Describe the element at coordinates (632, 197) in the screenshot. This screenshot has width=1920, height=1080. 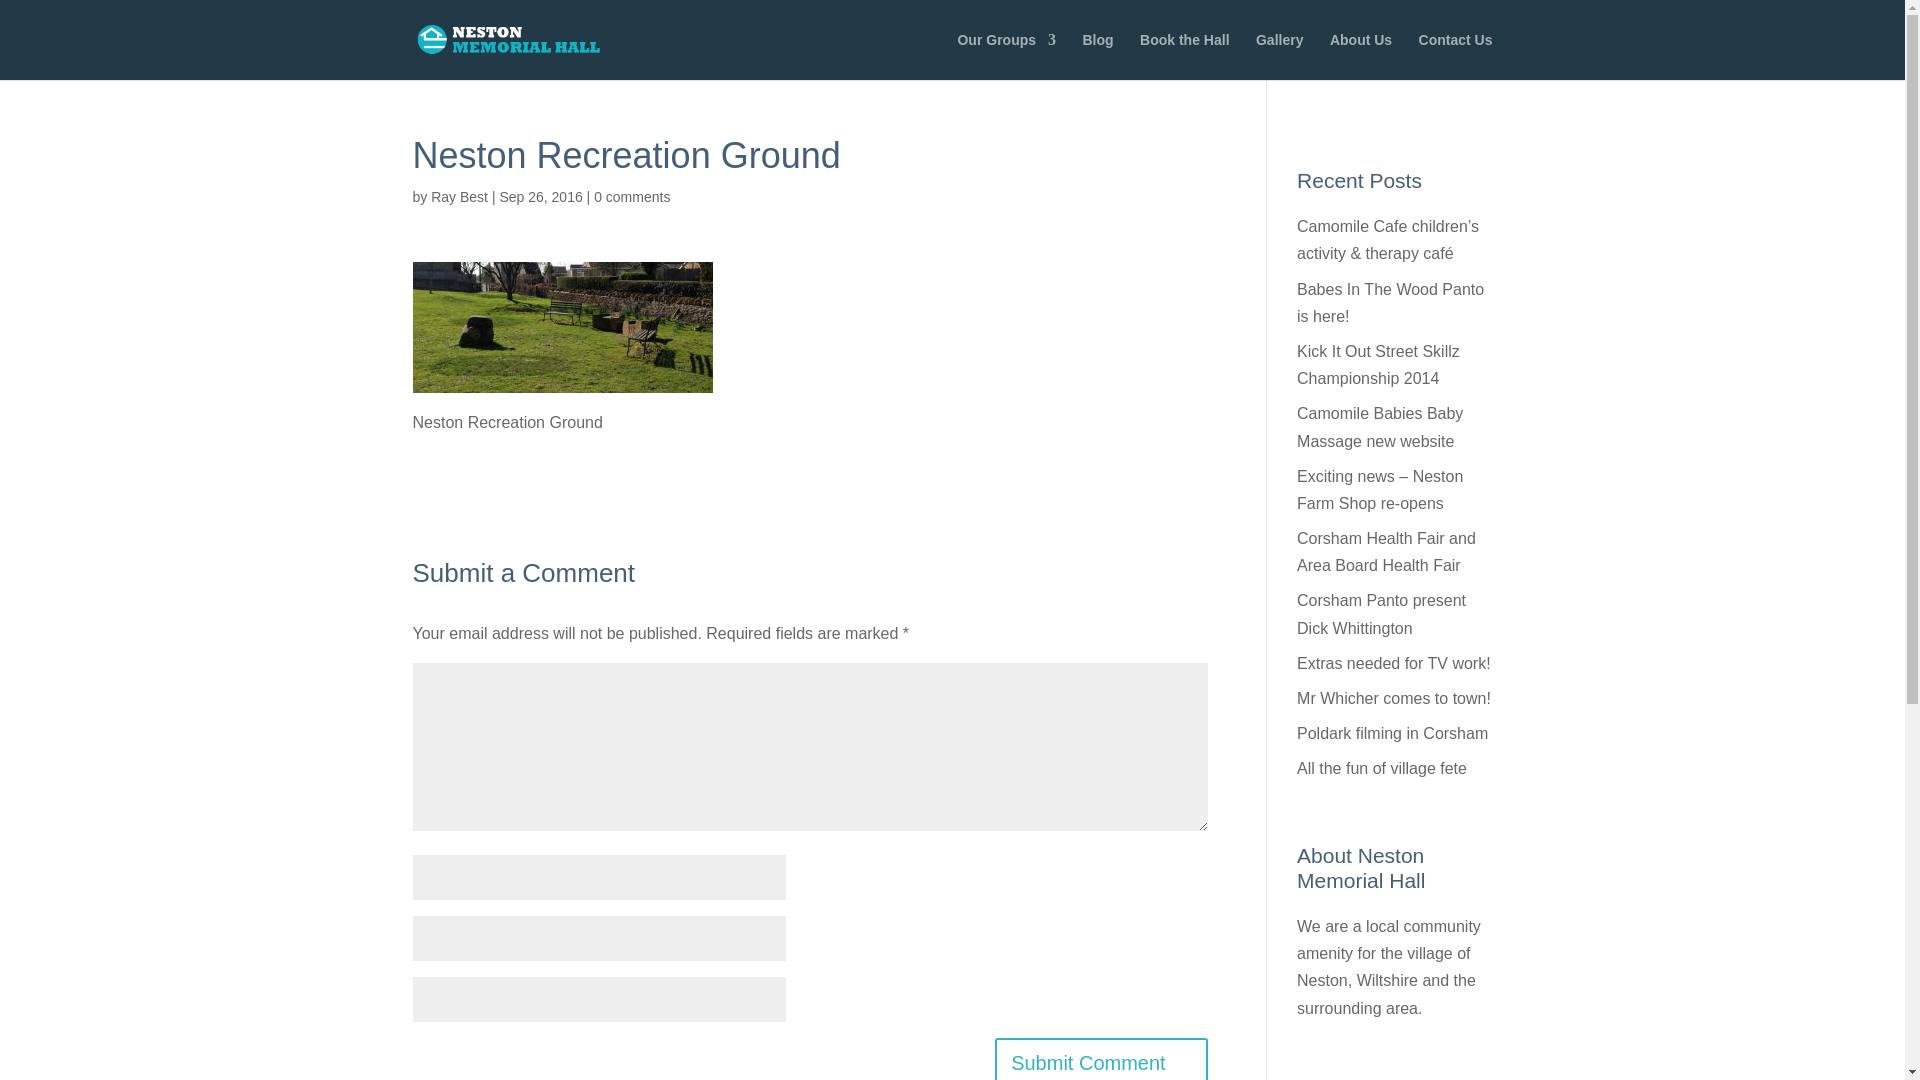
I see `0 comments` at that location.